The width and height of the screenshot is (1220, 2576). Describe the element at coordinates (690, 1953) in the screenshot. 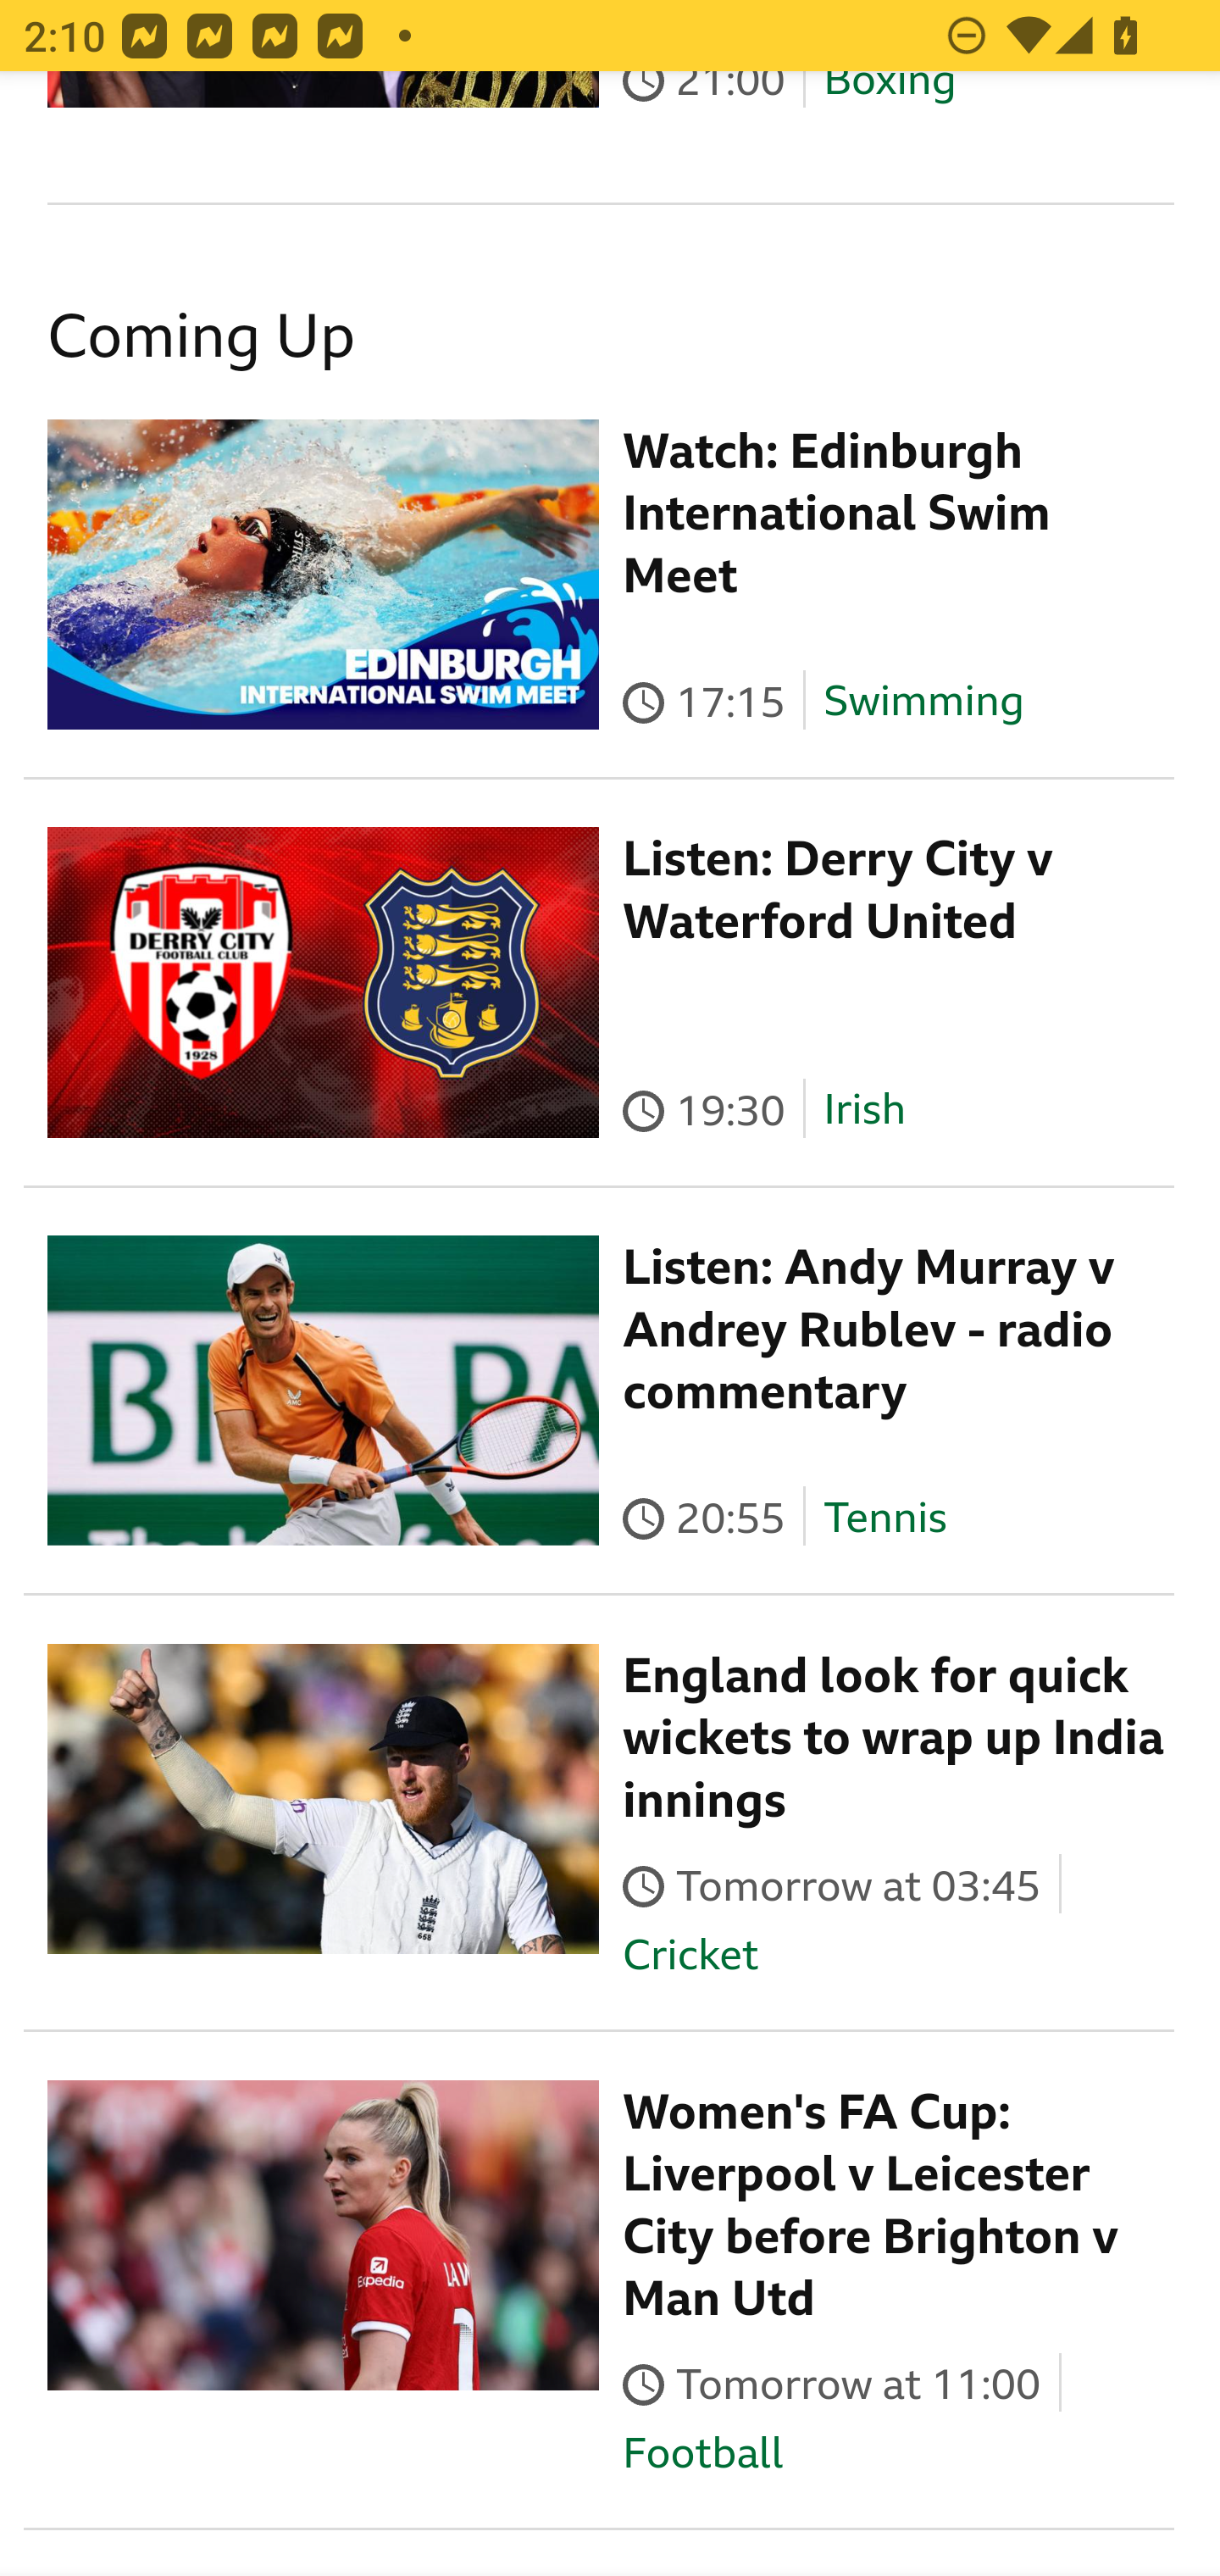

I see `Cricket` at that location.